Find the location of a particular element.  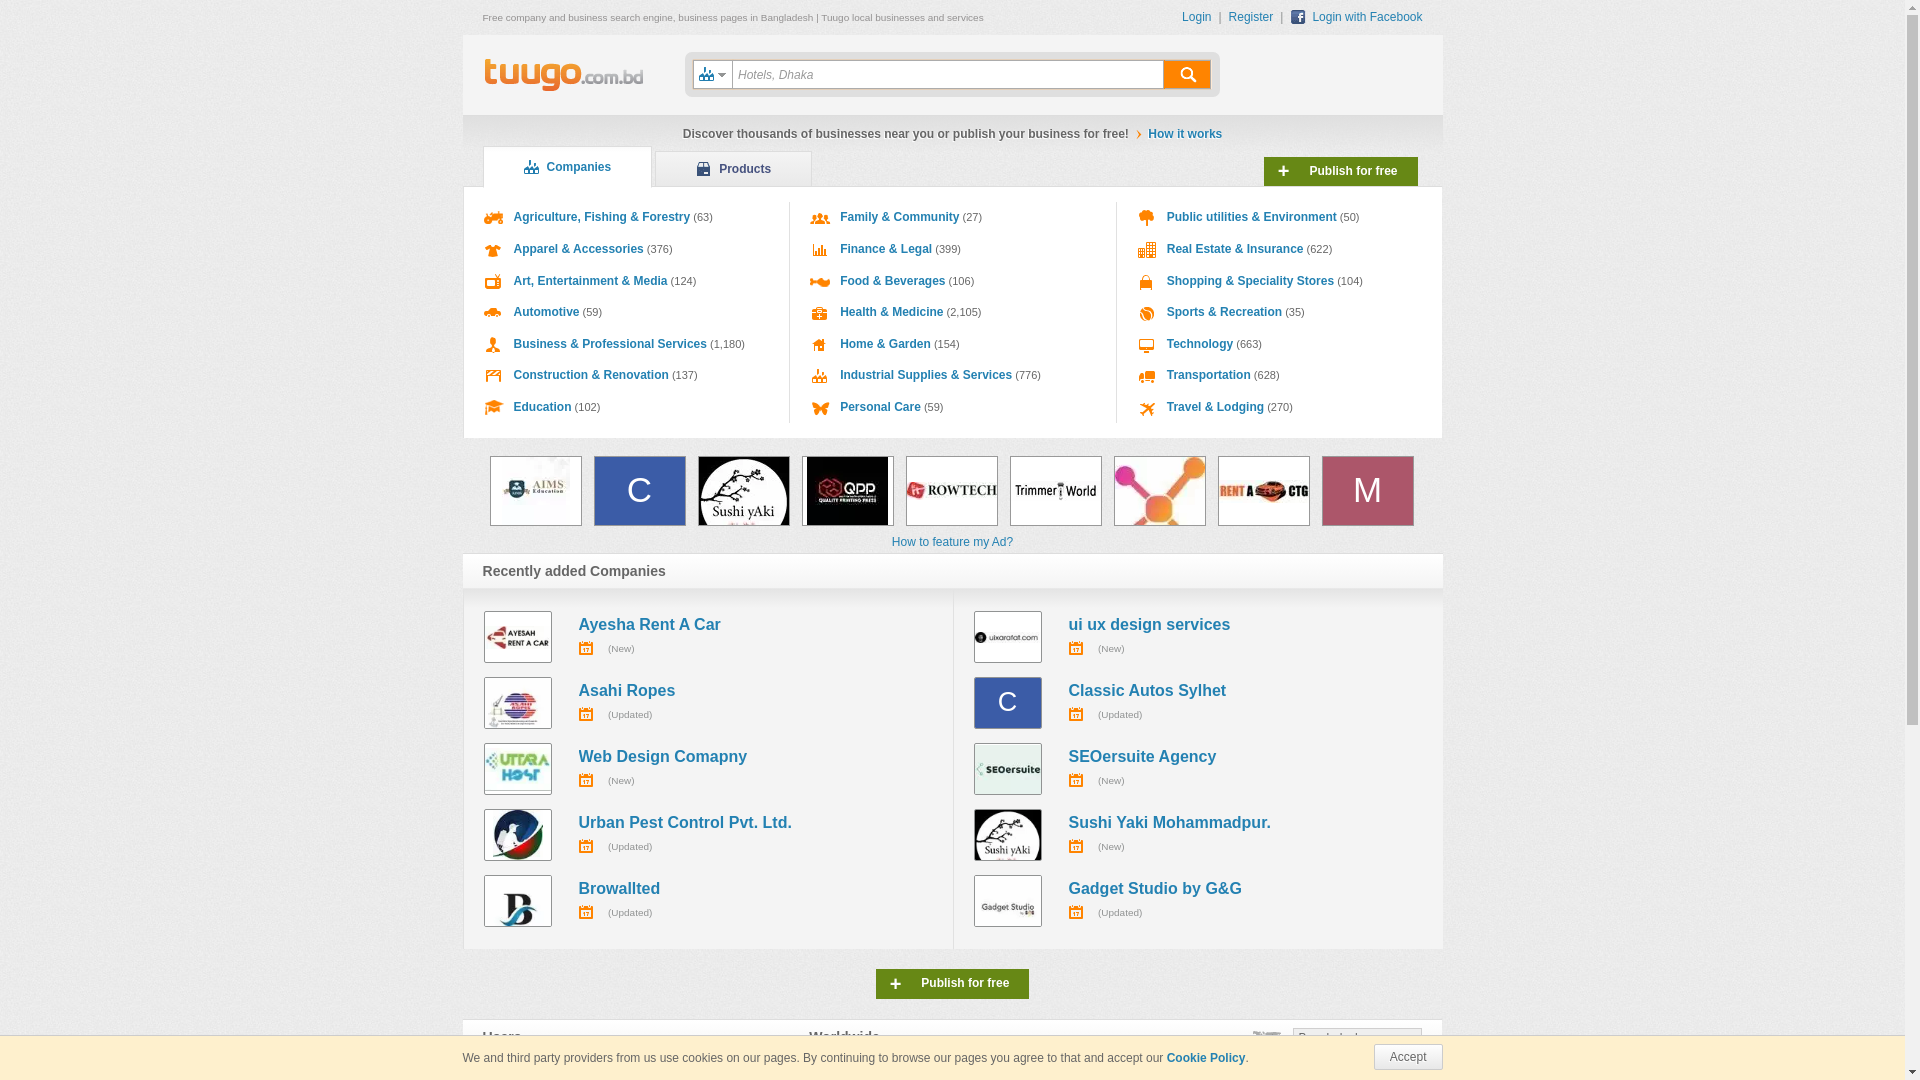

 Apparel & Accessories (376) is located at coordinates (627, 250).